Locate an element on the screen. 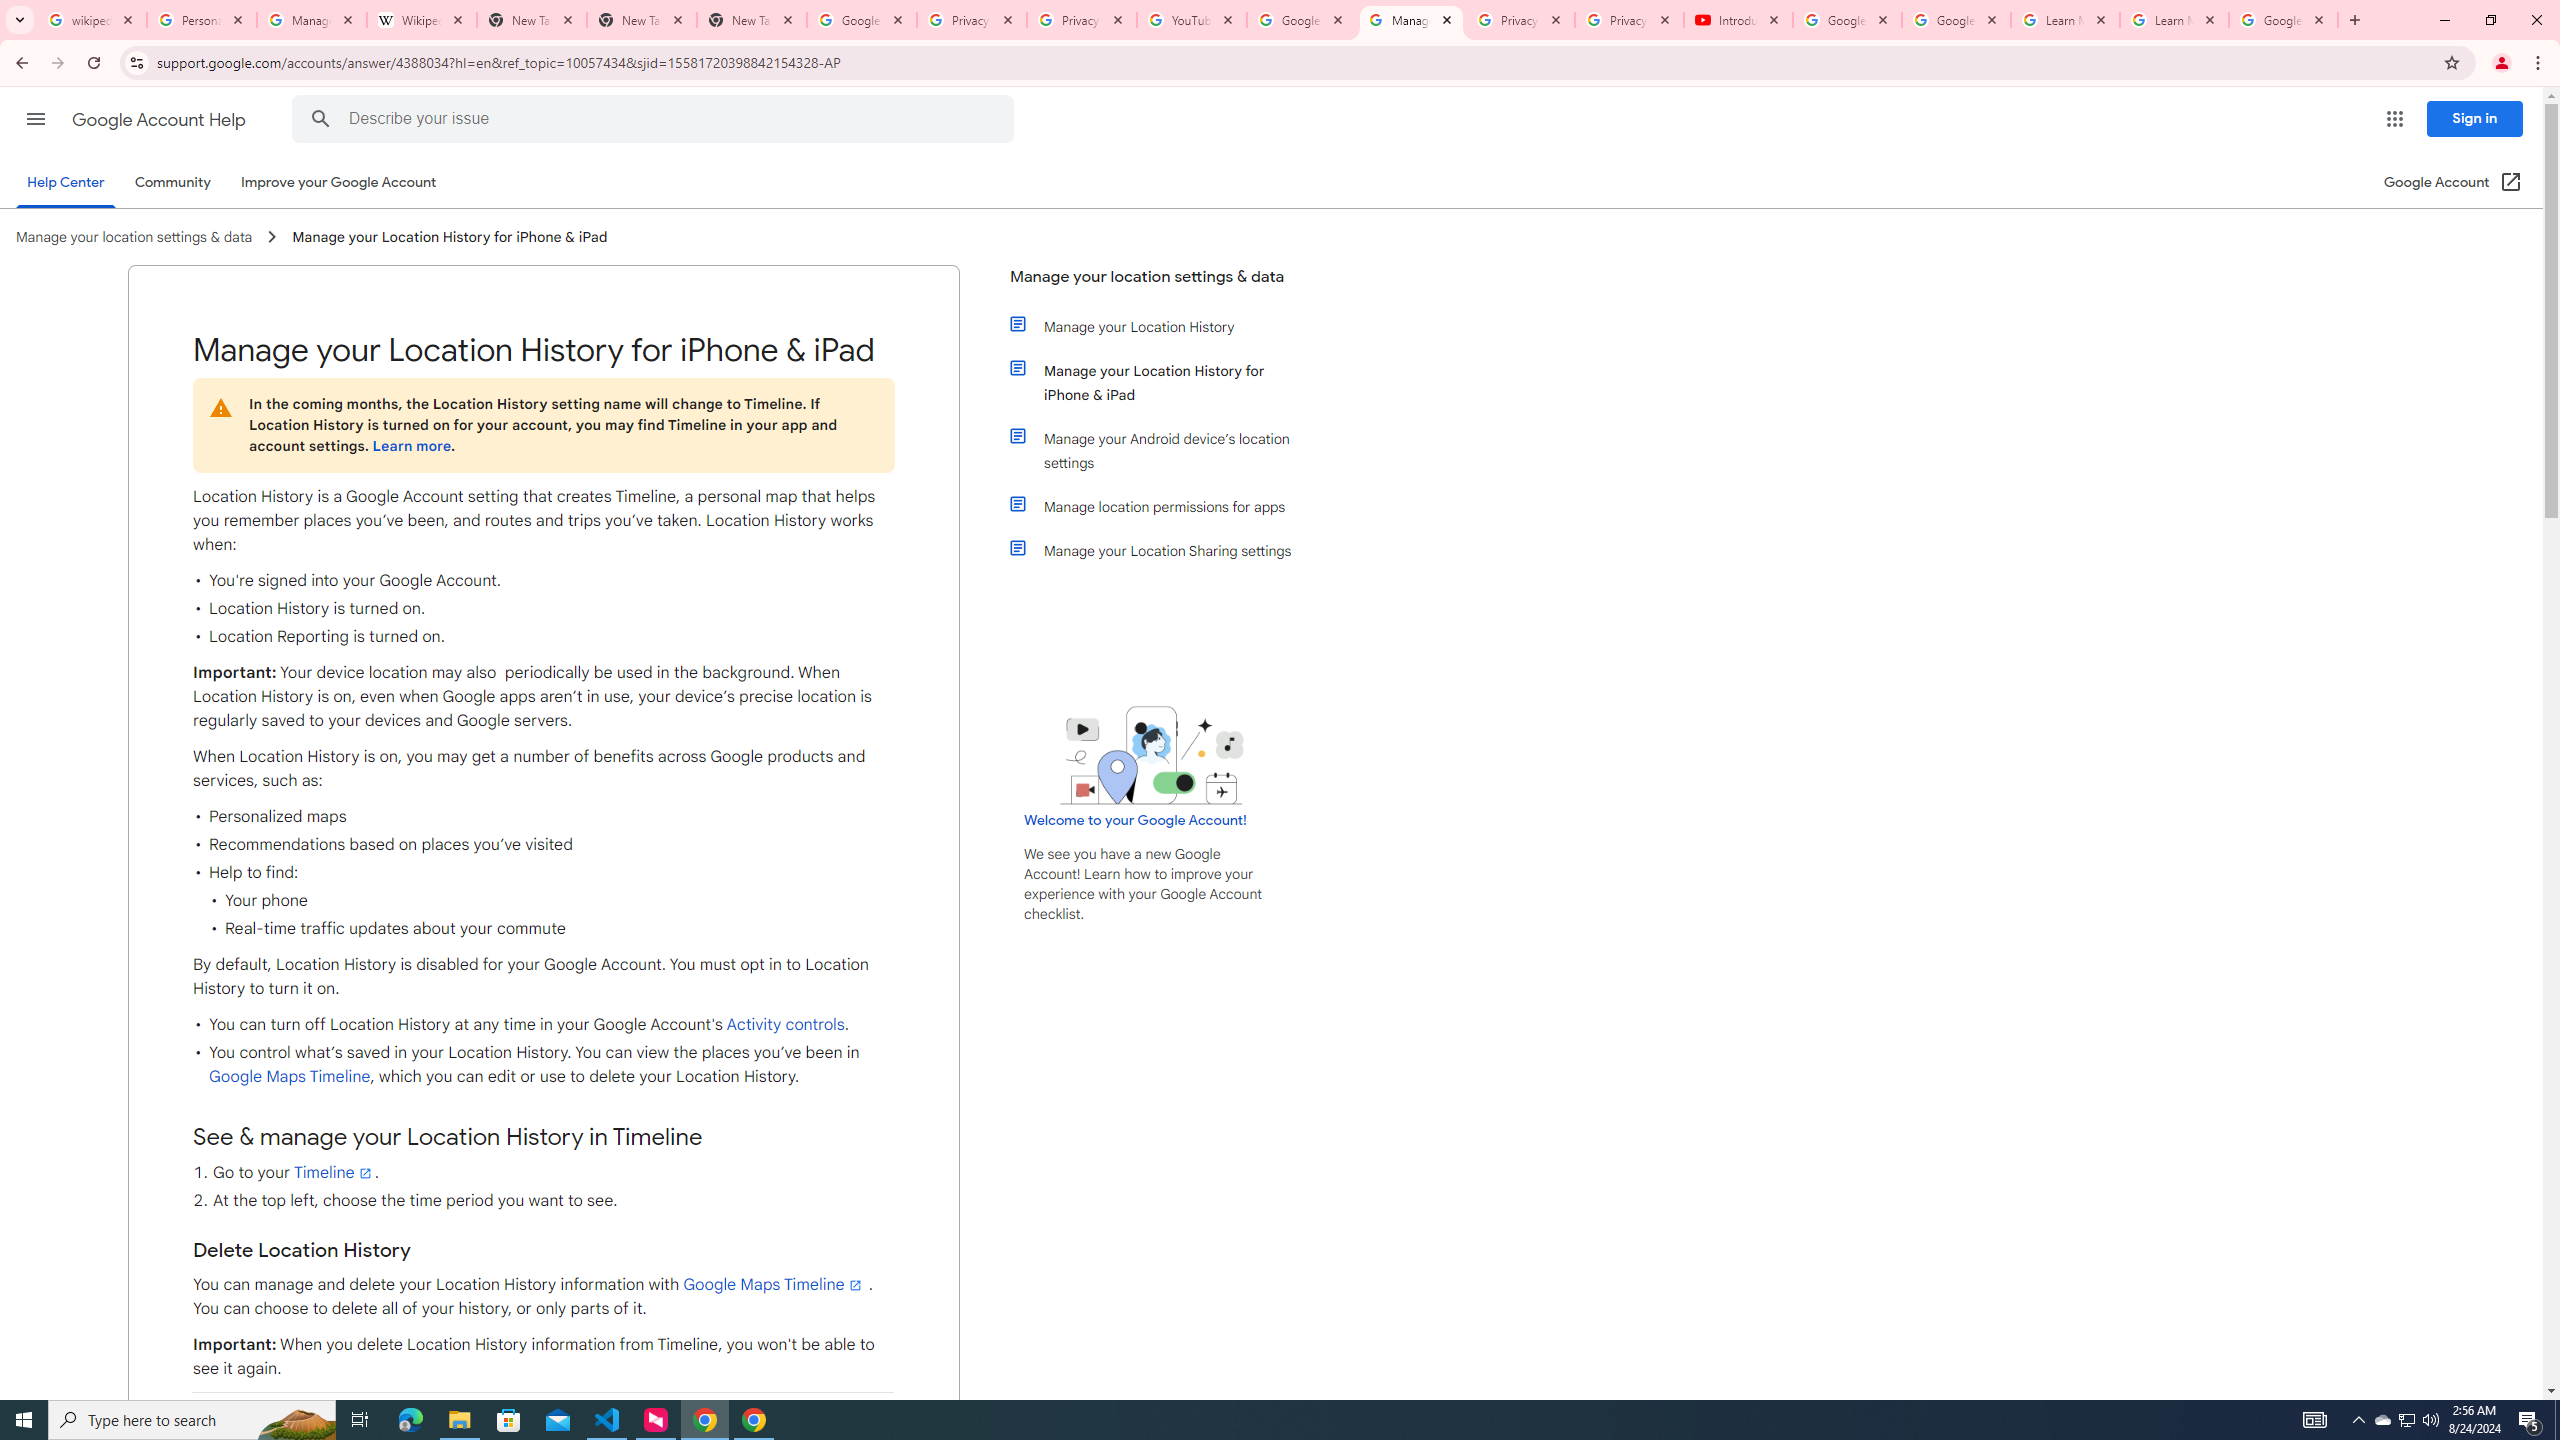  Timeline is located at coordinates (332, 1173).